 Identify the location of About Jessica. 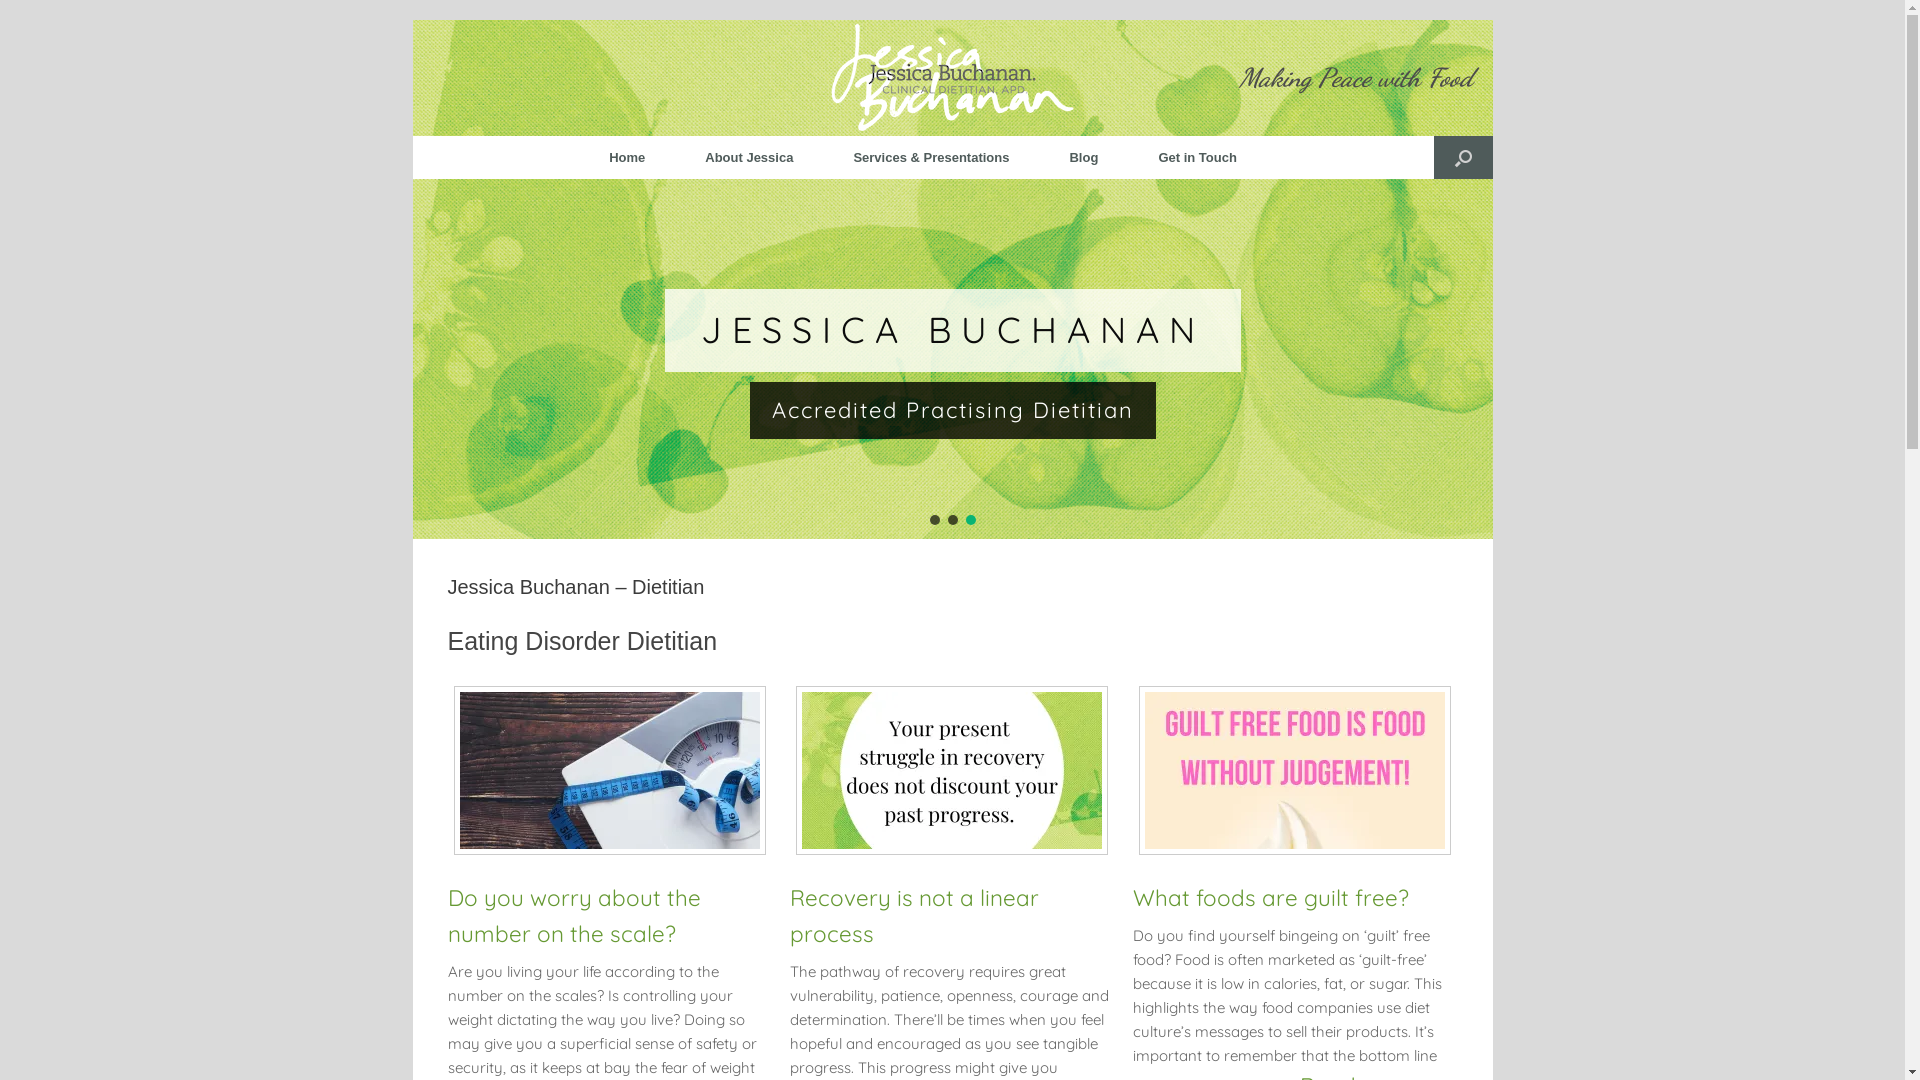
(749, 158).